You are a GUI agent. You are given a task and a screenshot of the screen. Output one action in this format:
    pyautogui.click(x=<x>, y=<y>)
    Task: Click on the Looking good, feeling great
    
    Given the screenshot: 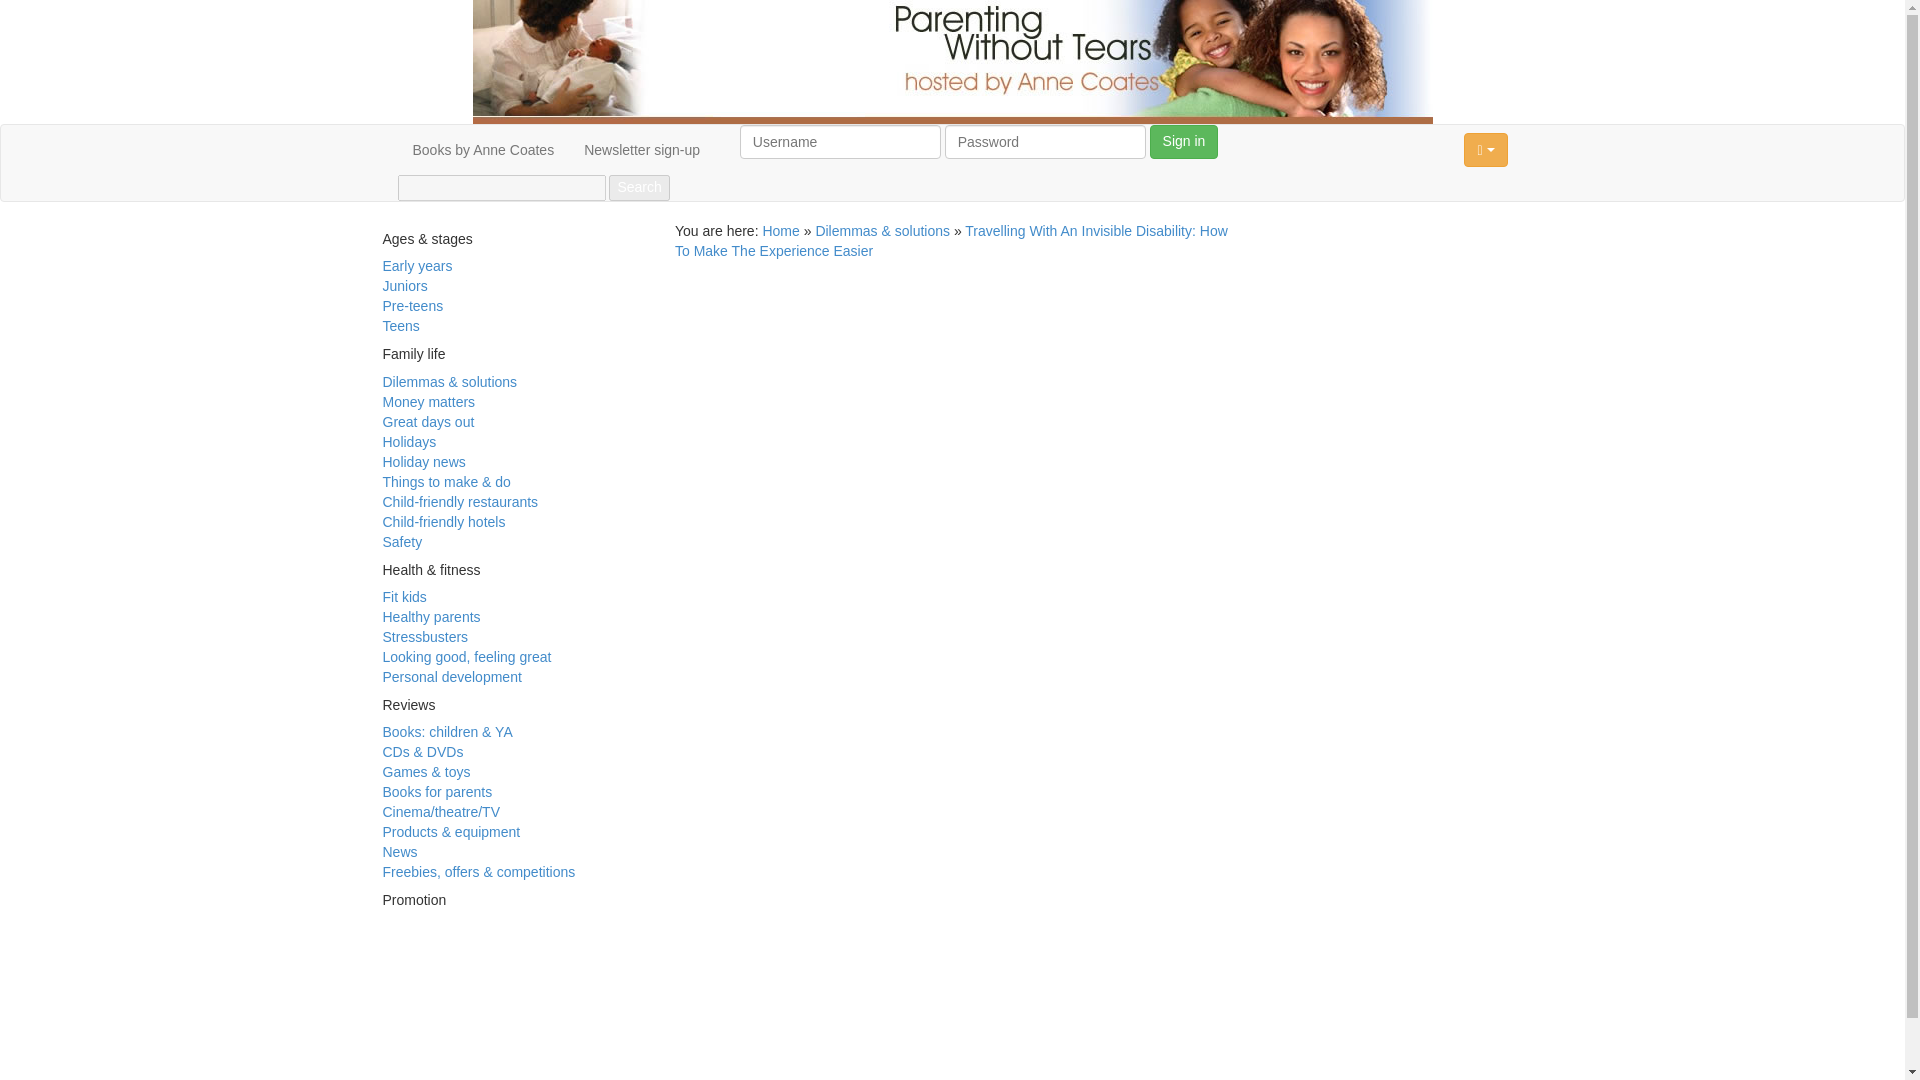 What is the action you would take?
    pyautogui.click(x=466, y=657)
    